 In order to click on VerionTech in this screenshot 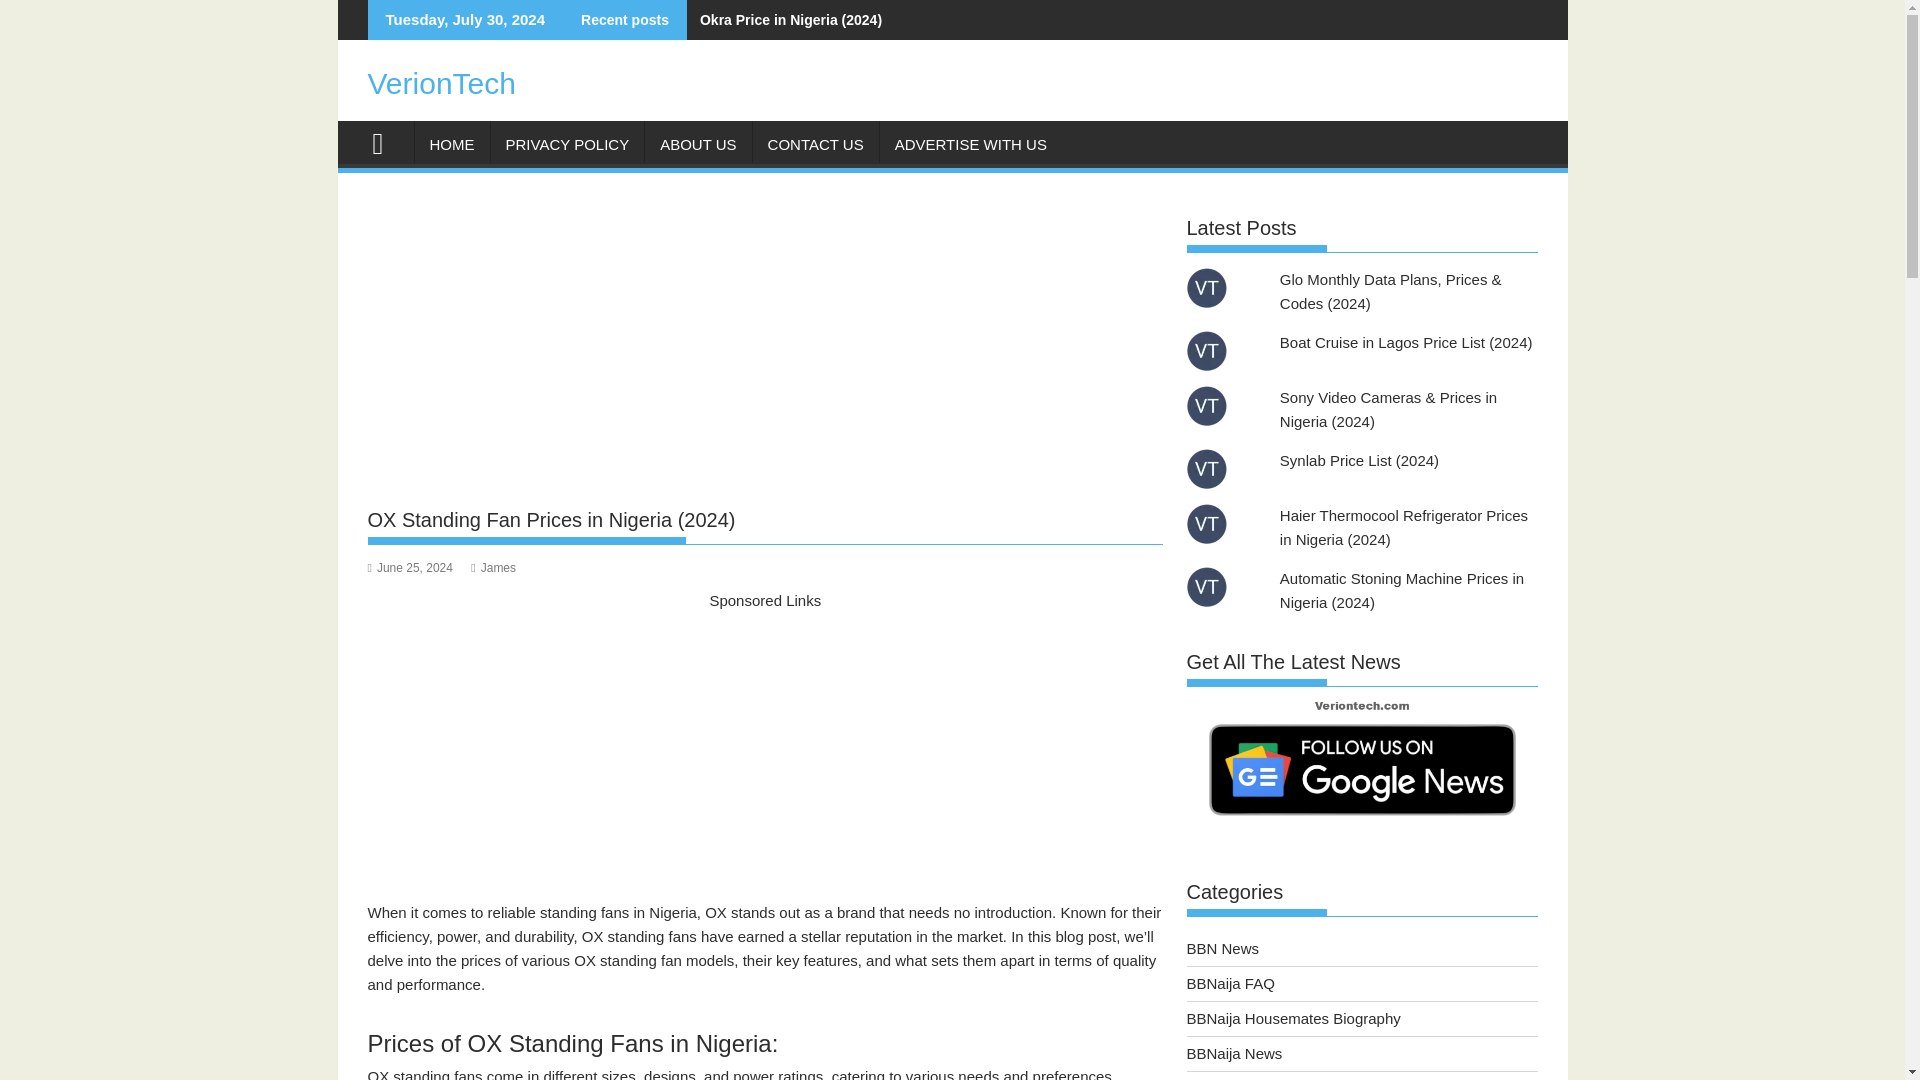, I will do `click(386, 141)`.